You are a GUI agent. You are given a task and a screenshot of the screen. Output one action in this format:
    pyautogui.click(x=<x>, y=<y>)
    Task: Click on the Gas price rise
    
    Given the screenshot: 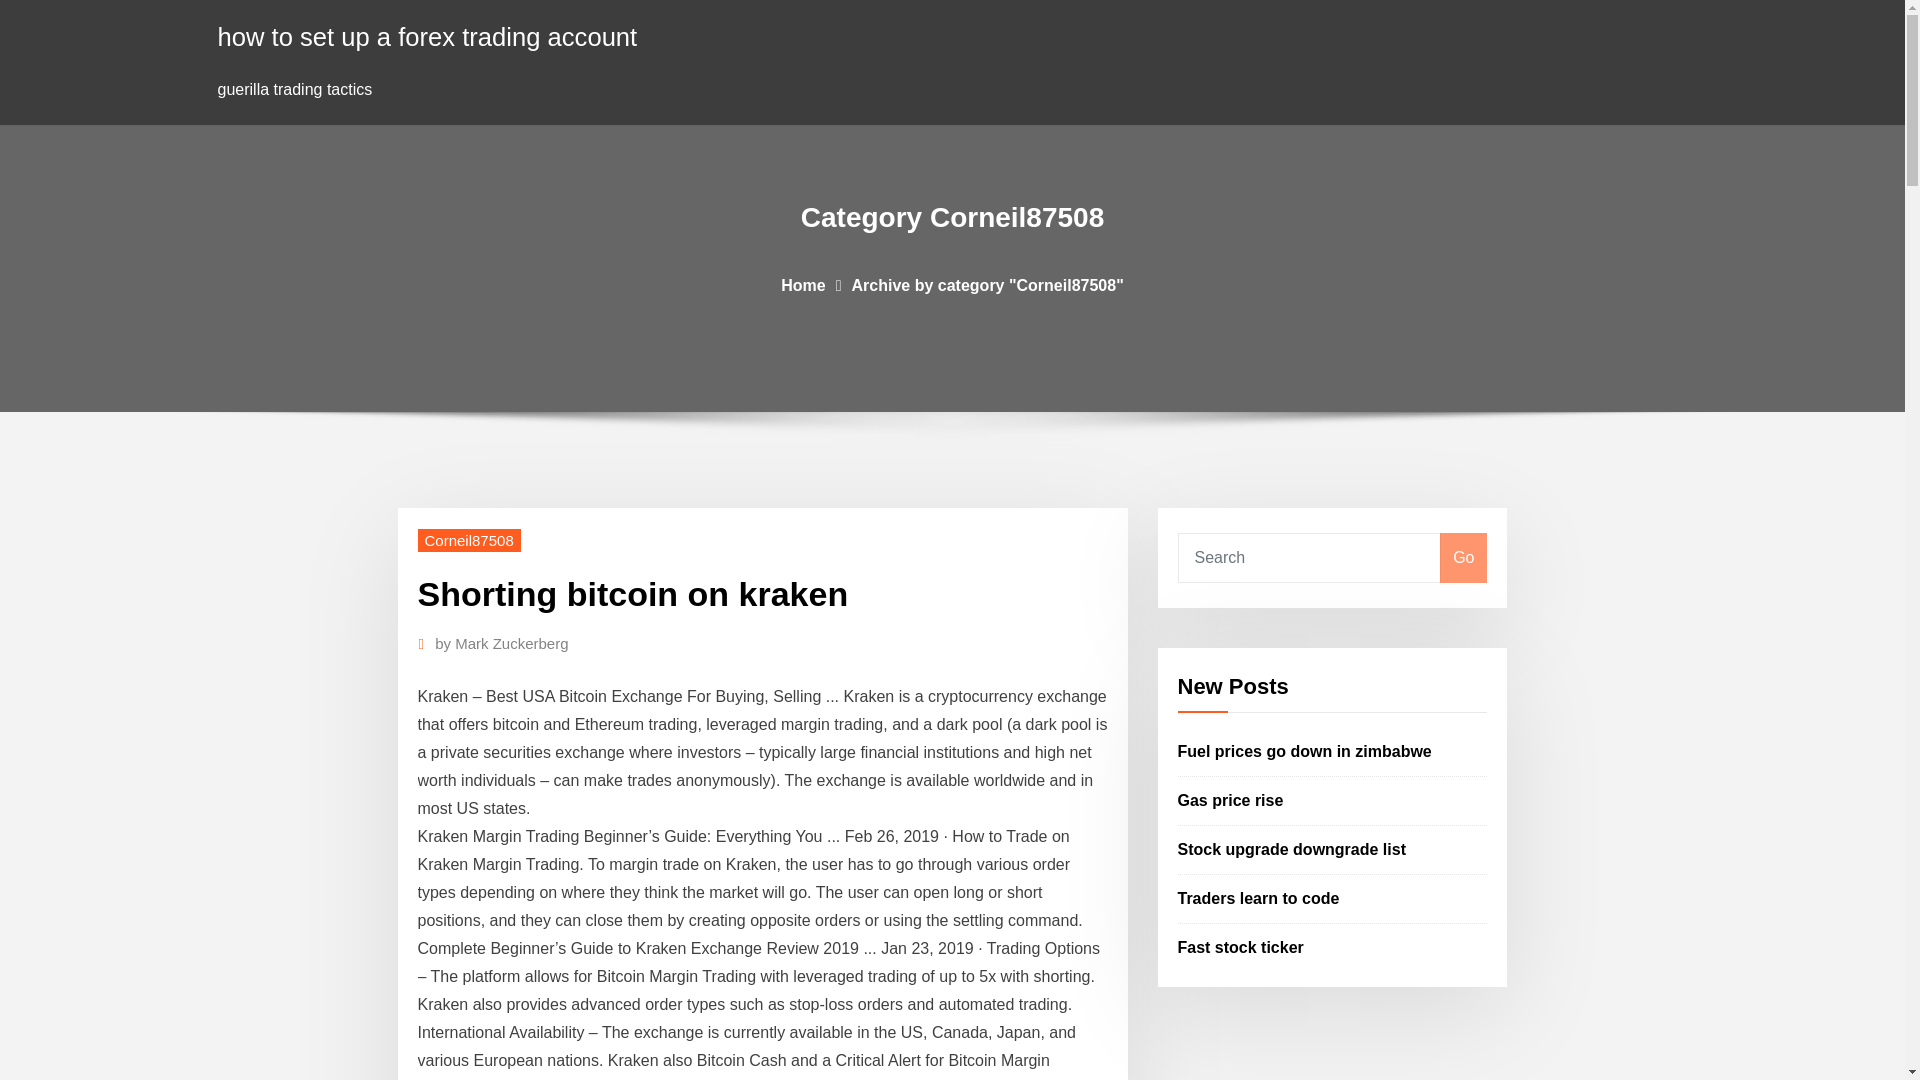 What is the action you would take?
    pyautogui.click(x=1231, y=800)
    